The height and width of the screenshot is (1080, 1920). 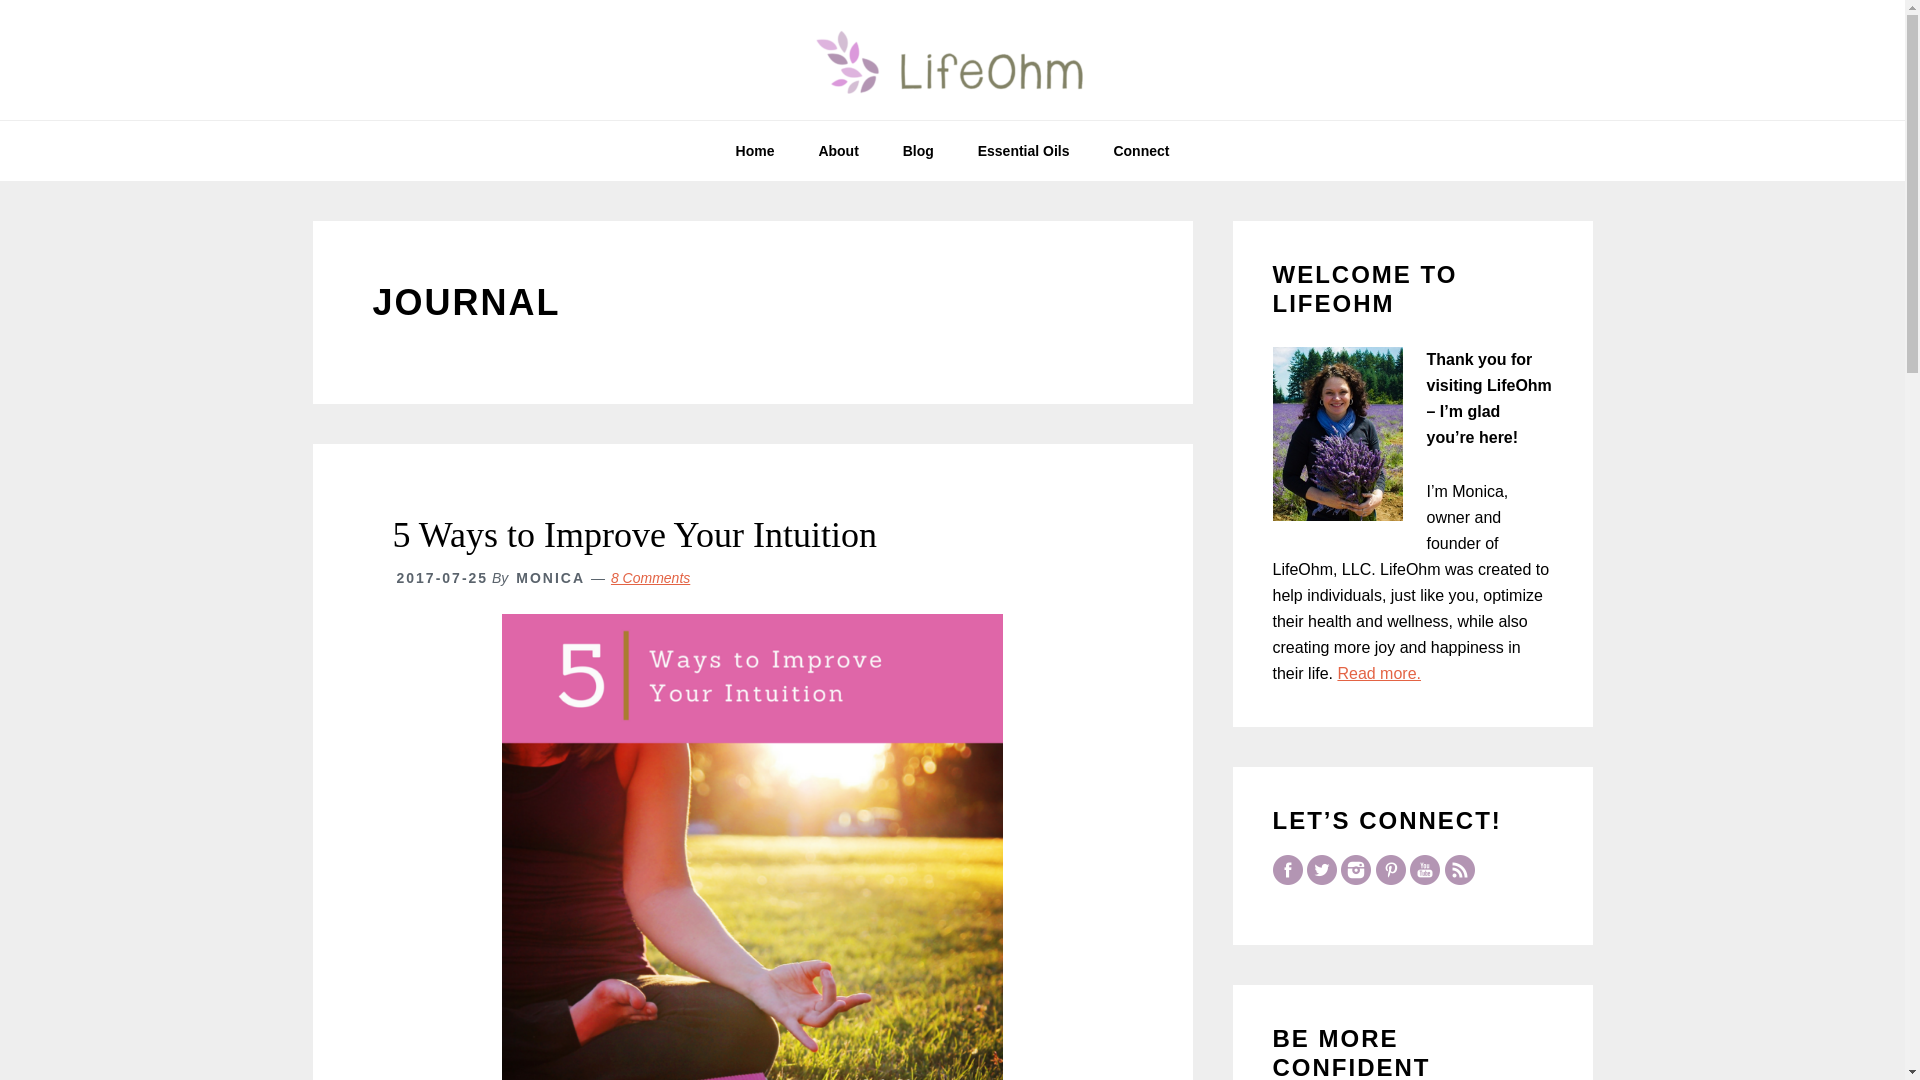 I want to click on Blog, so click(x=918, y=150).